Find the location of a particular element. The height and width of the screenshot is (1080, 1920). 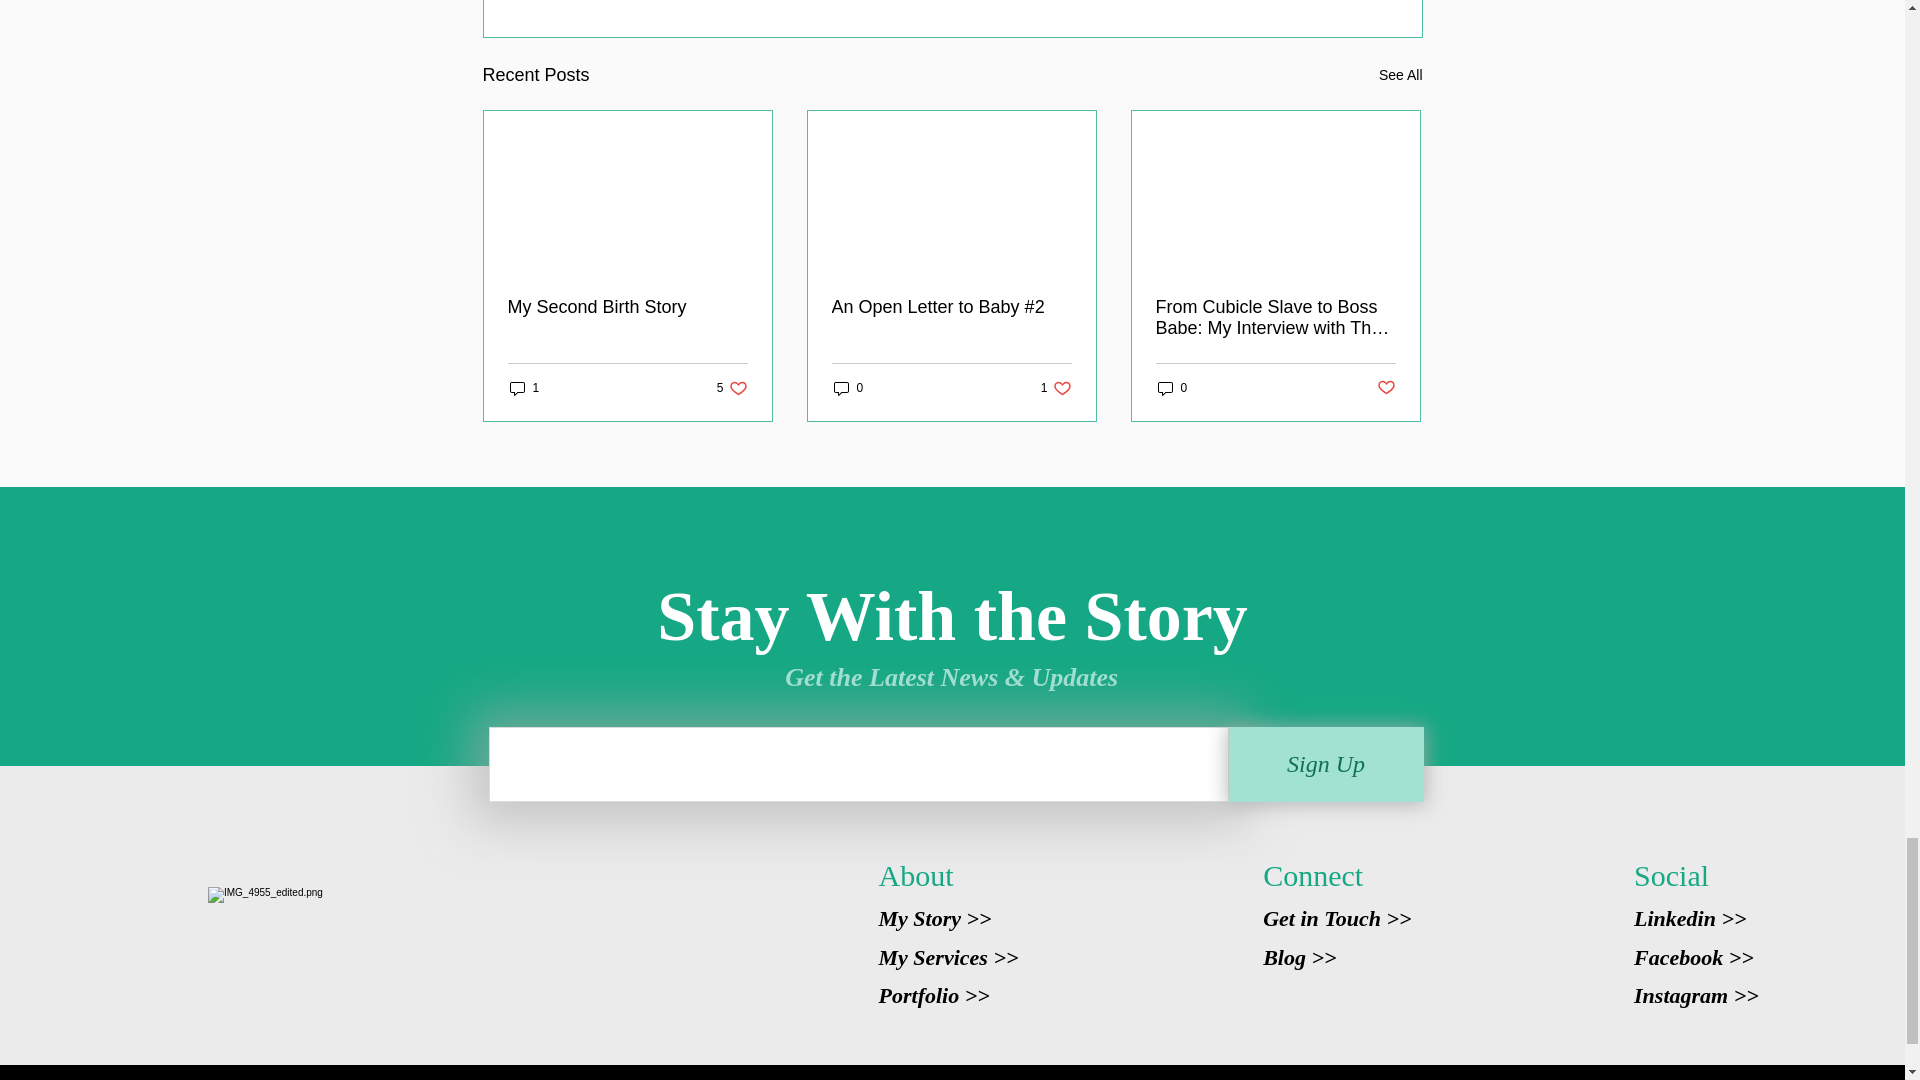

See All is located at coordinates (1400, 74).